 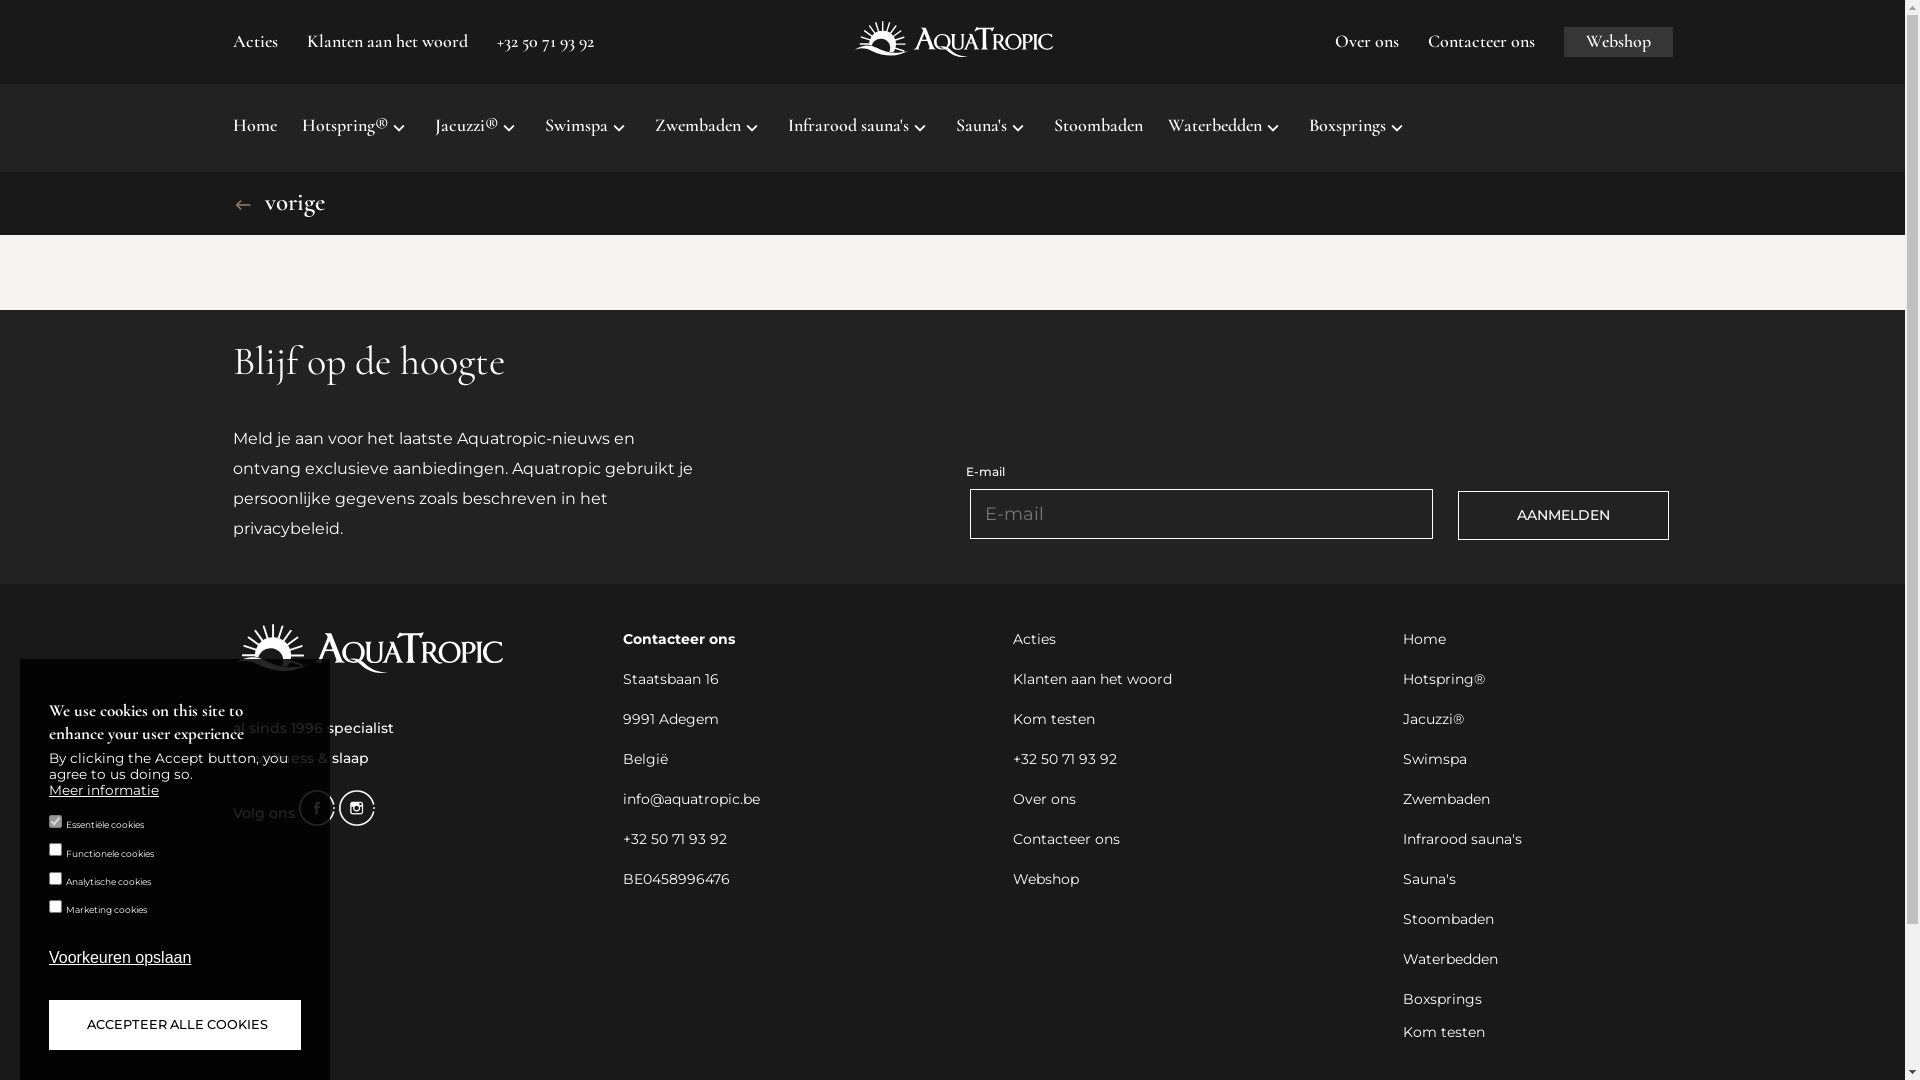 I want to click on Zwembaden, so click(x=1446, y=800).